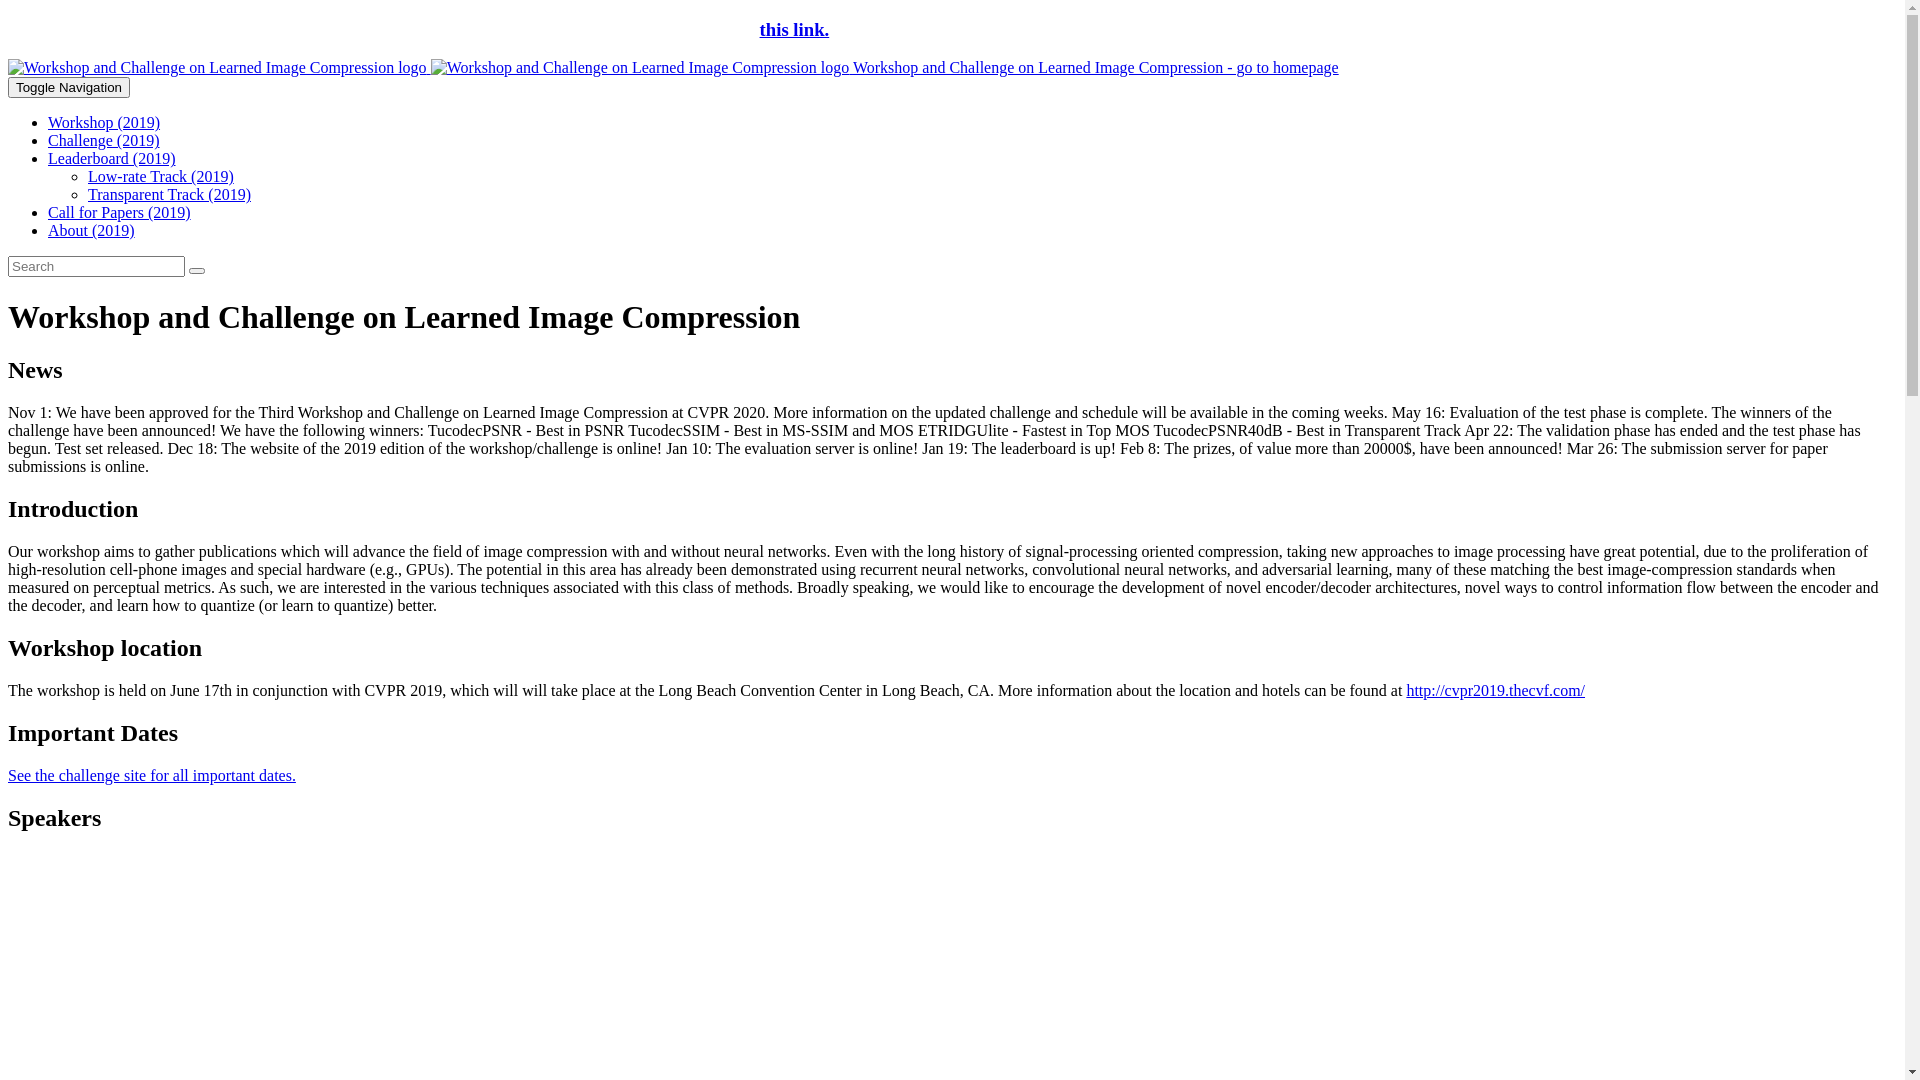  Describe the element at coordinates (1496, 690) in the screenshot. I see `http://cvpr2019.thecvf.com/` at that location.